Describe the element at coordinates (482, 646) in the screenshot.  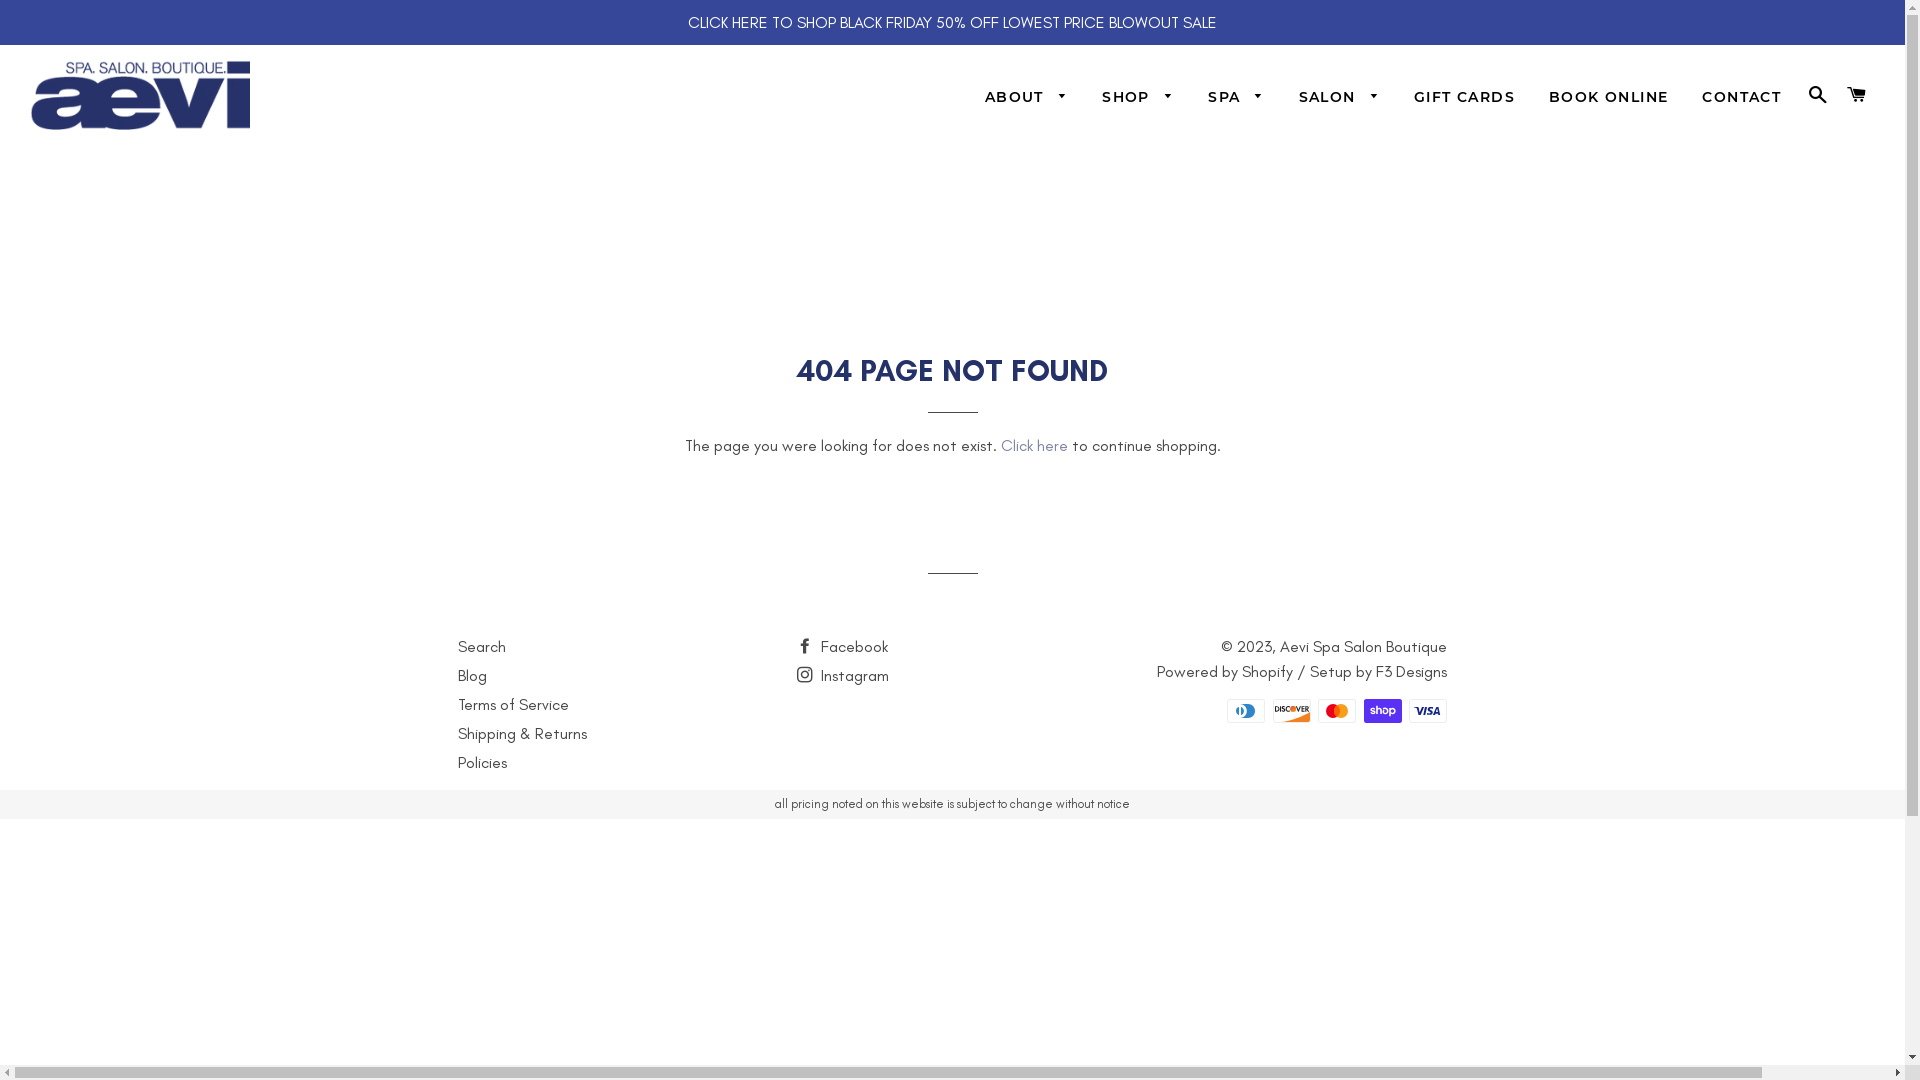
I see `Search` at that location.